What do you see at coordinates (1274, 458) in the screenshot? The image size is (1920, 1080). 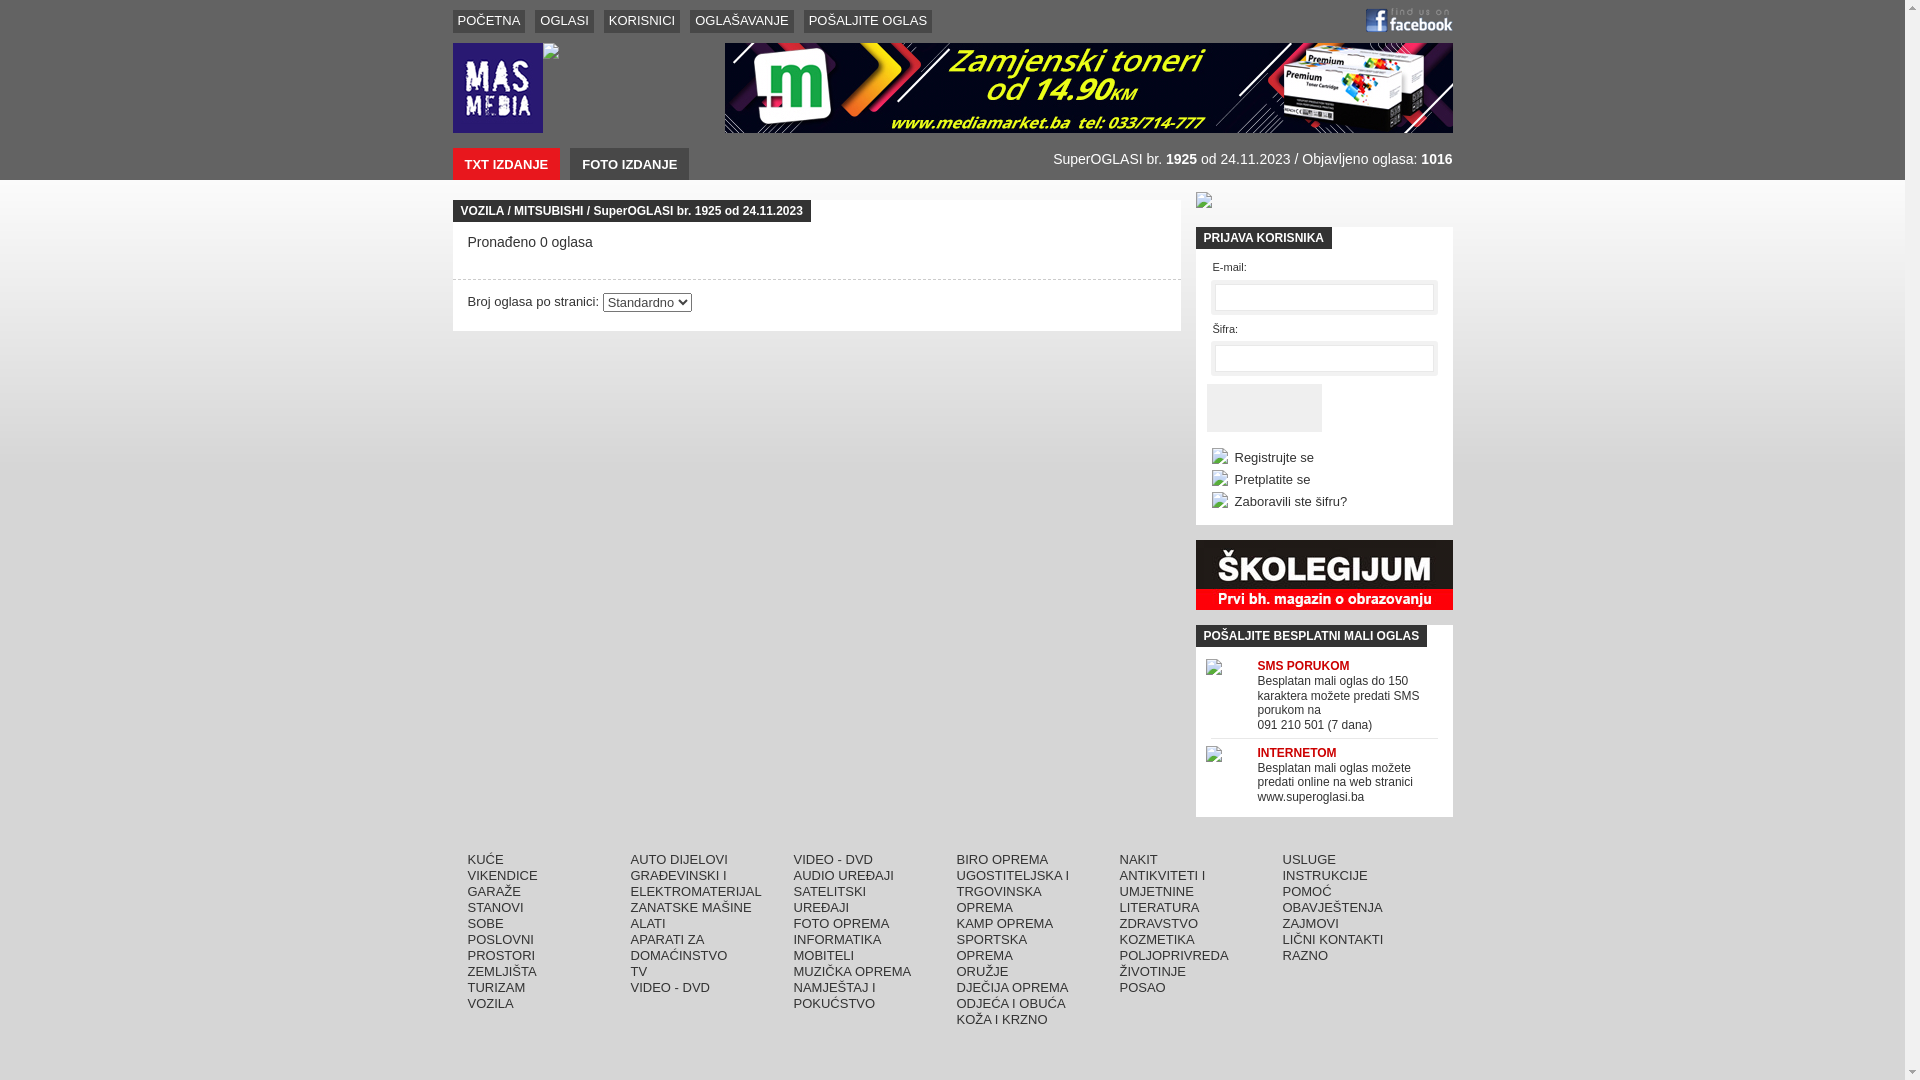 I see `Registrujte se` at bounding box center [1274, 458].